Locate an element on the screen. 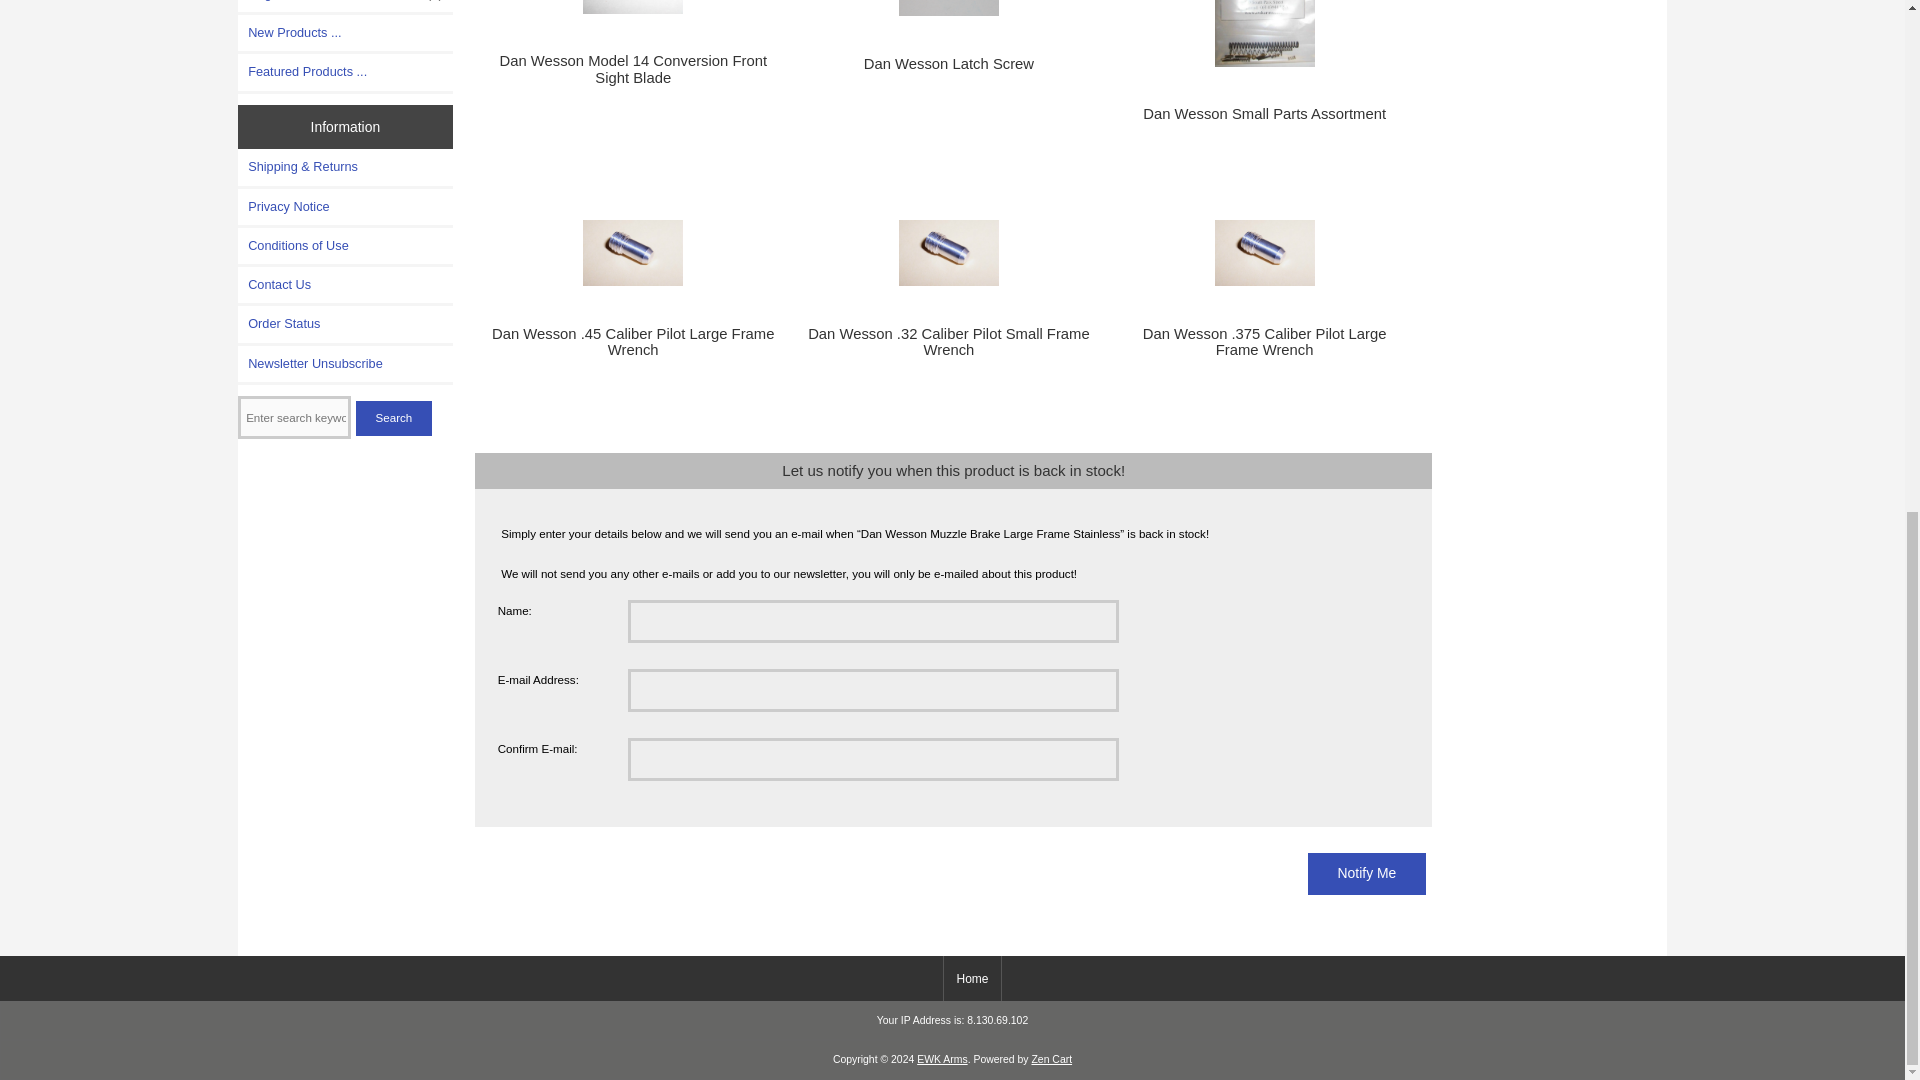  Notify Me is located at coordinates (1366, 874).